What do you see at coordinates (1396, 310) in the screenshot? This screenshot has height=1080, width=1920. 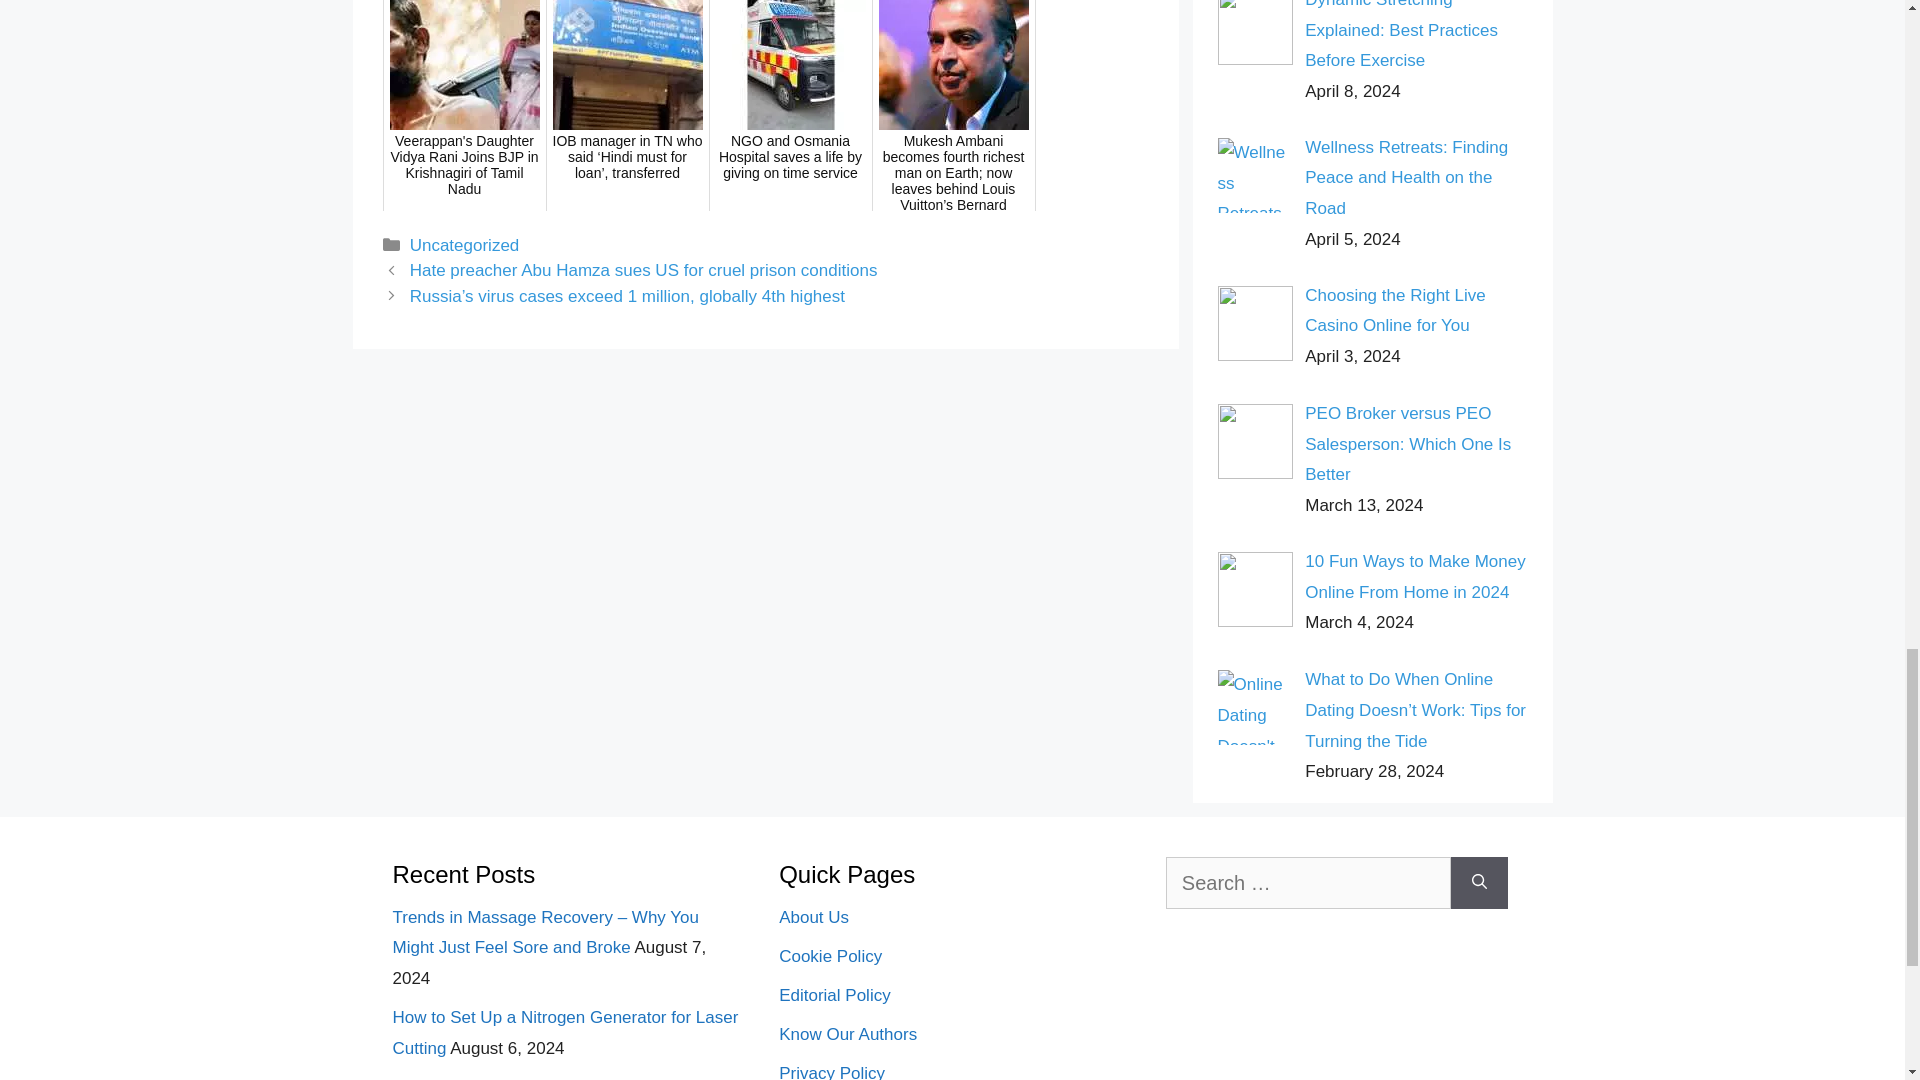 I see `Choosing the Right Live Casino Online for You` at bounding box center [1396, 310].